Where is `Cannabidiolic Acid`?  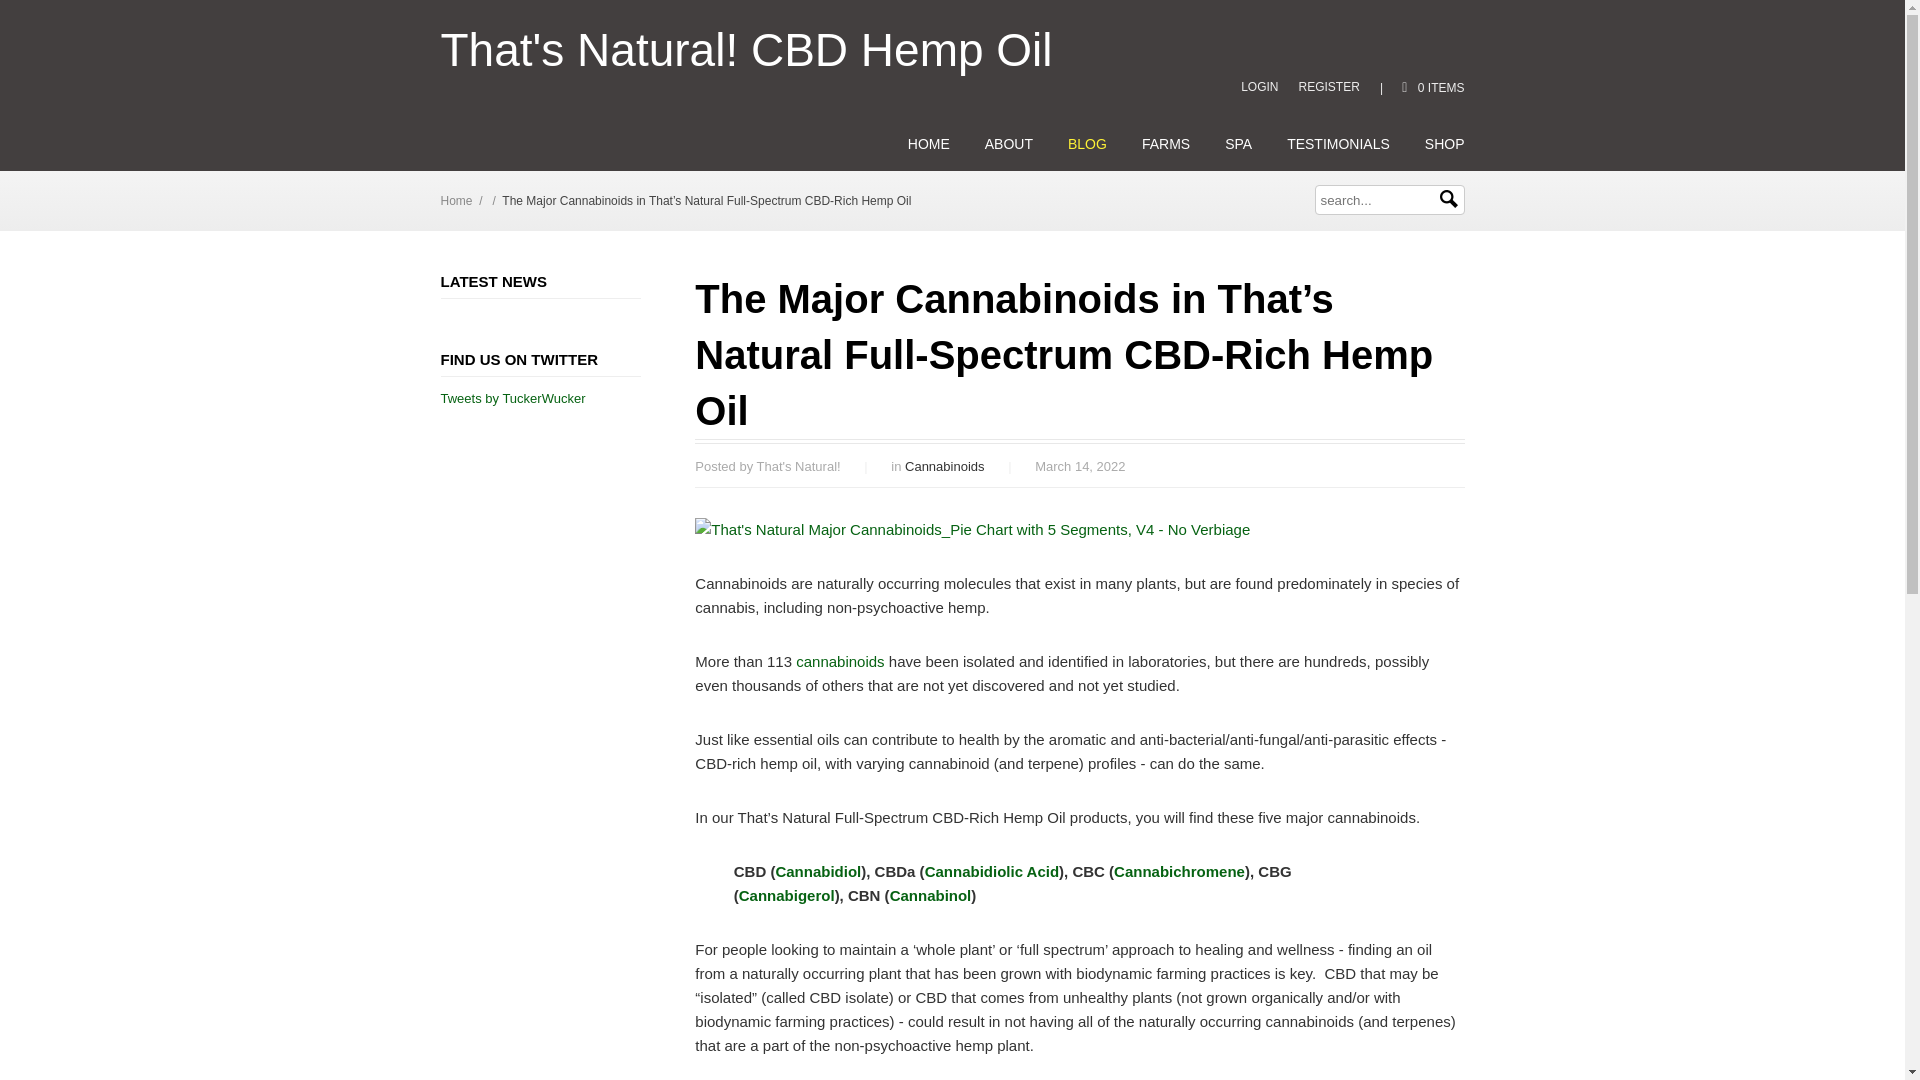 Cannabidiolic Acid is located at coordinates (992, 871).